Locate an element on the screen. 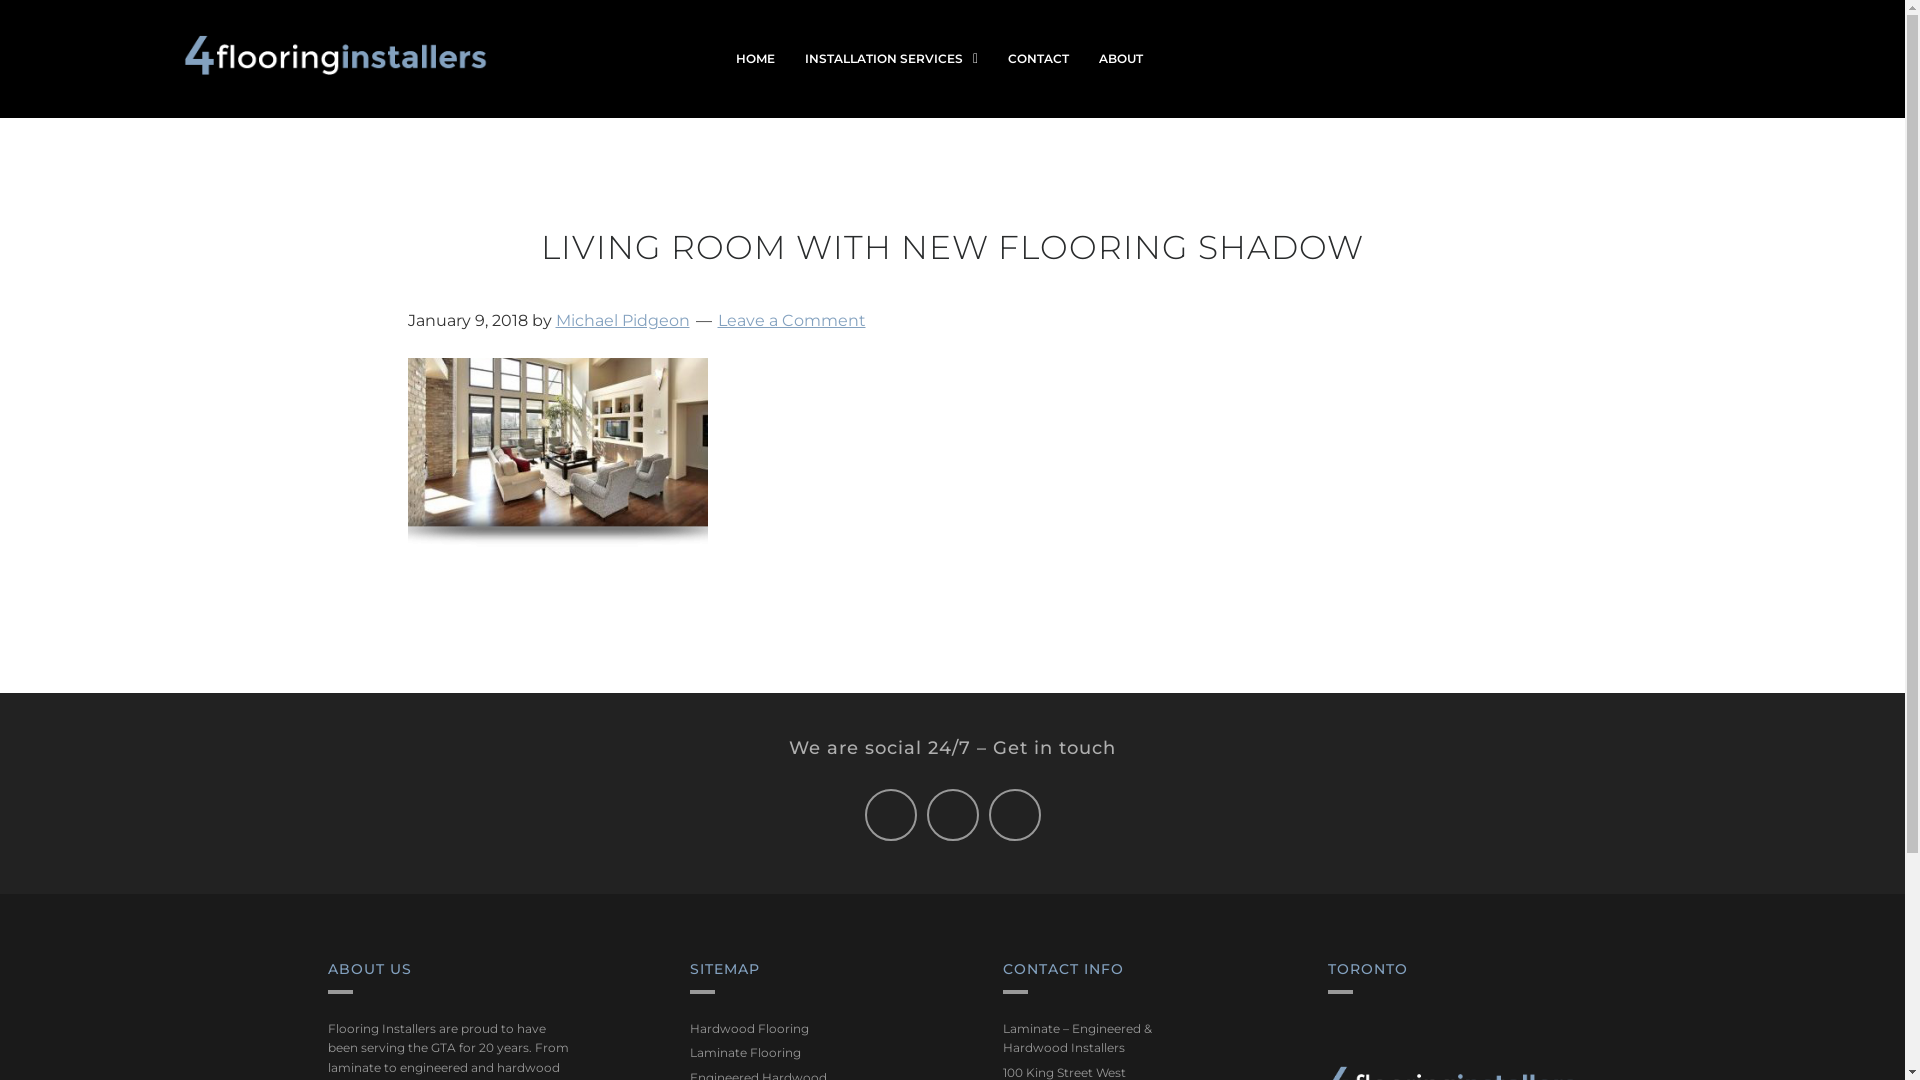  Michael Pidgeon is located at coordinates (623, 320).